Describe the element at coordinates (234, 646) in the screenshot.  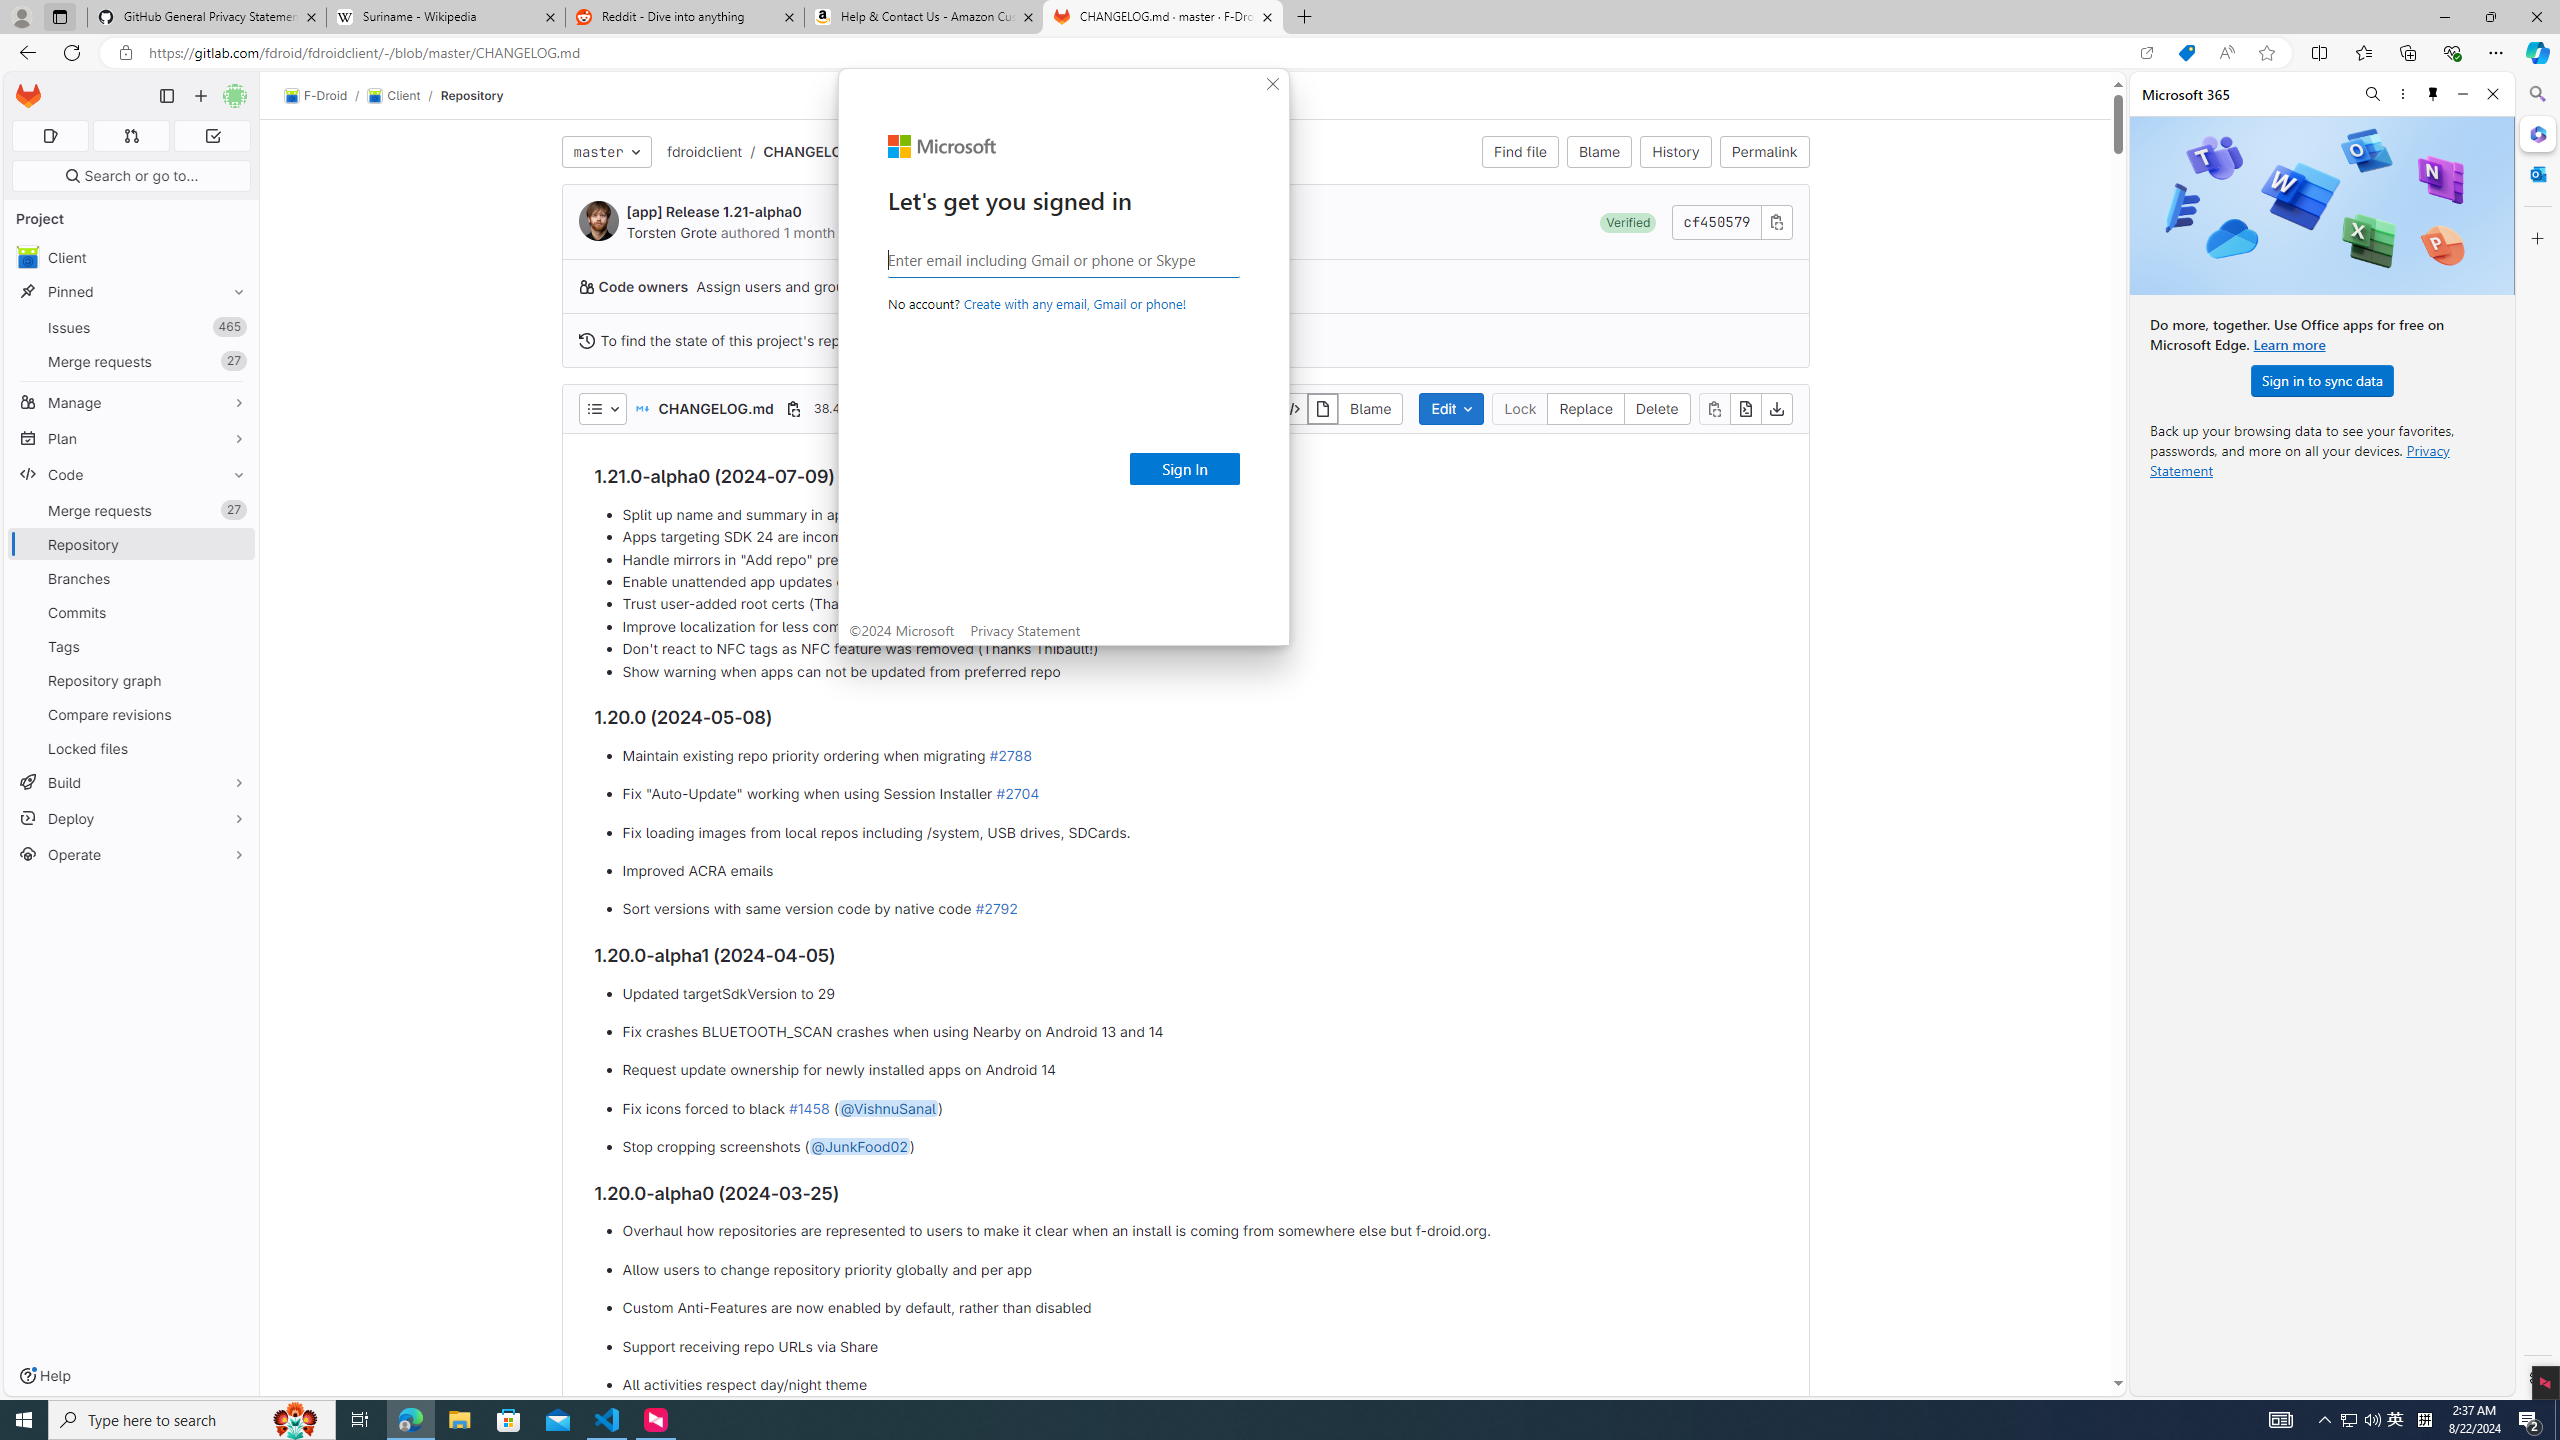
I see `Pin Tags` at that location.